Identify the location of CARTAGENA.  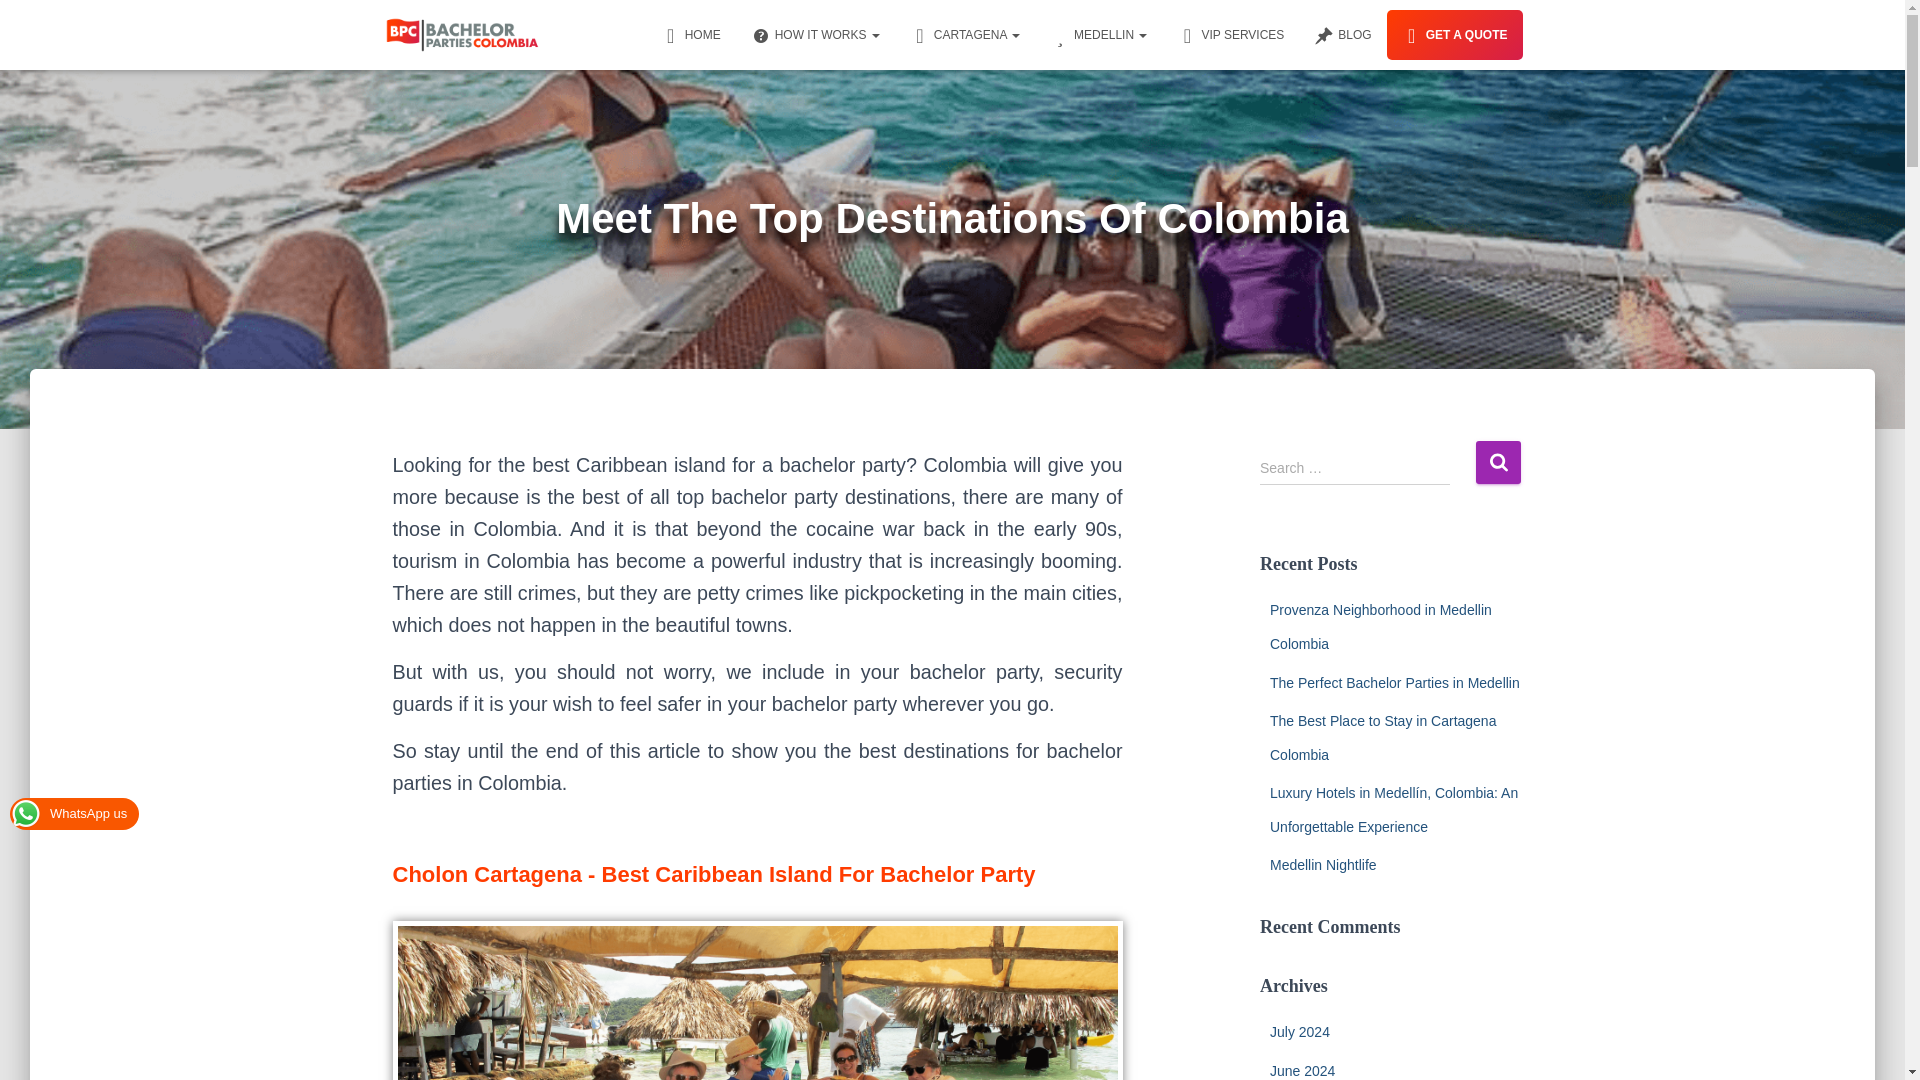
(964, 34).